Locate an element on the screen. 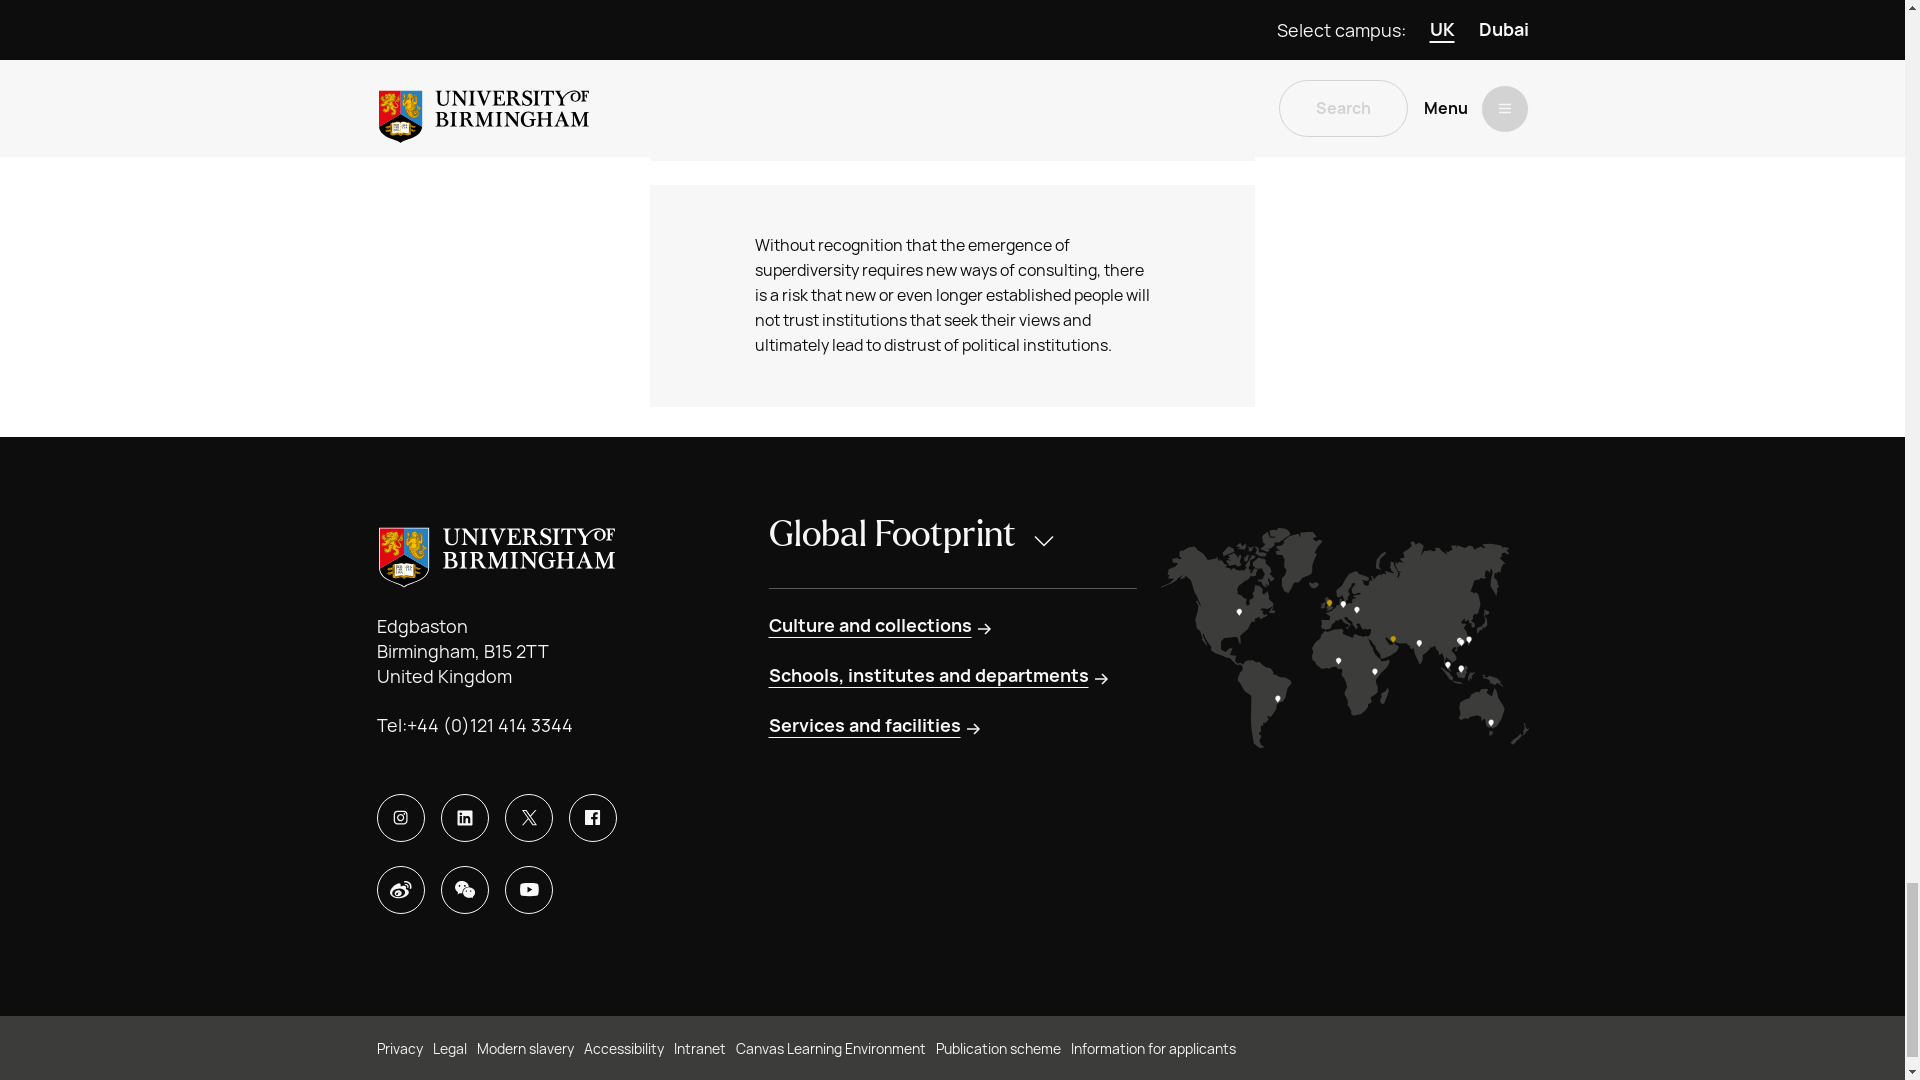  Schools, institutes and departments is located at coordinates (940, 676).